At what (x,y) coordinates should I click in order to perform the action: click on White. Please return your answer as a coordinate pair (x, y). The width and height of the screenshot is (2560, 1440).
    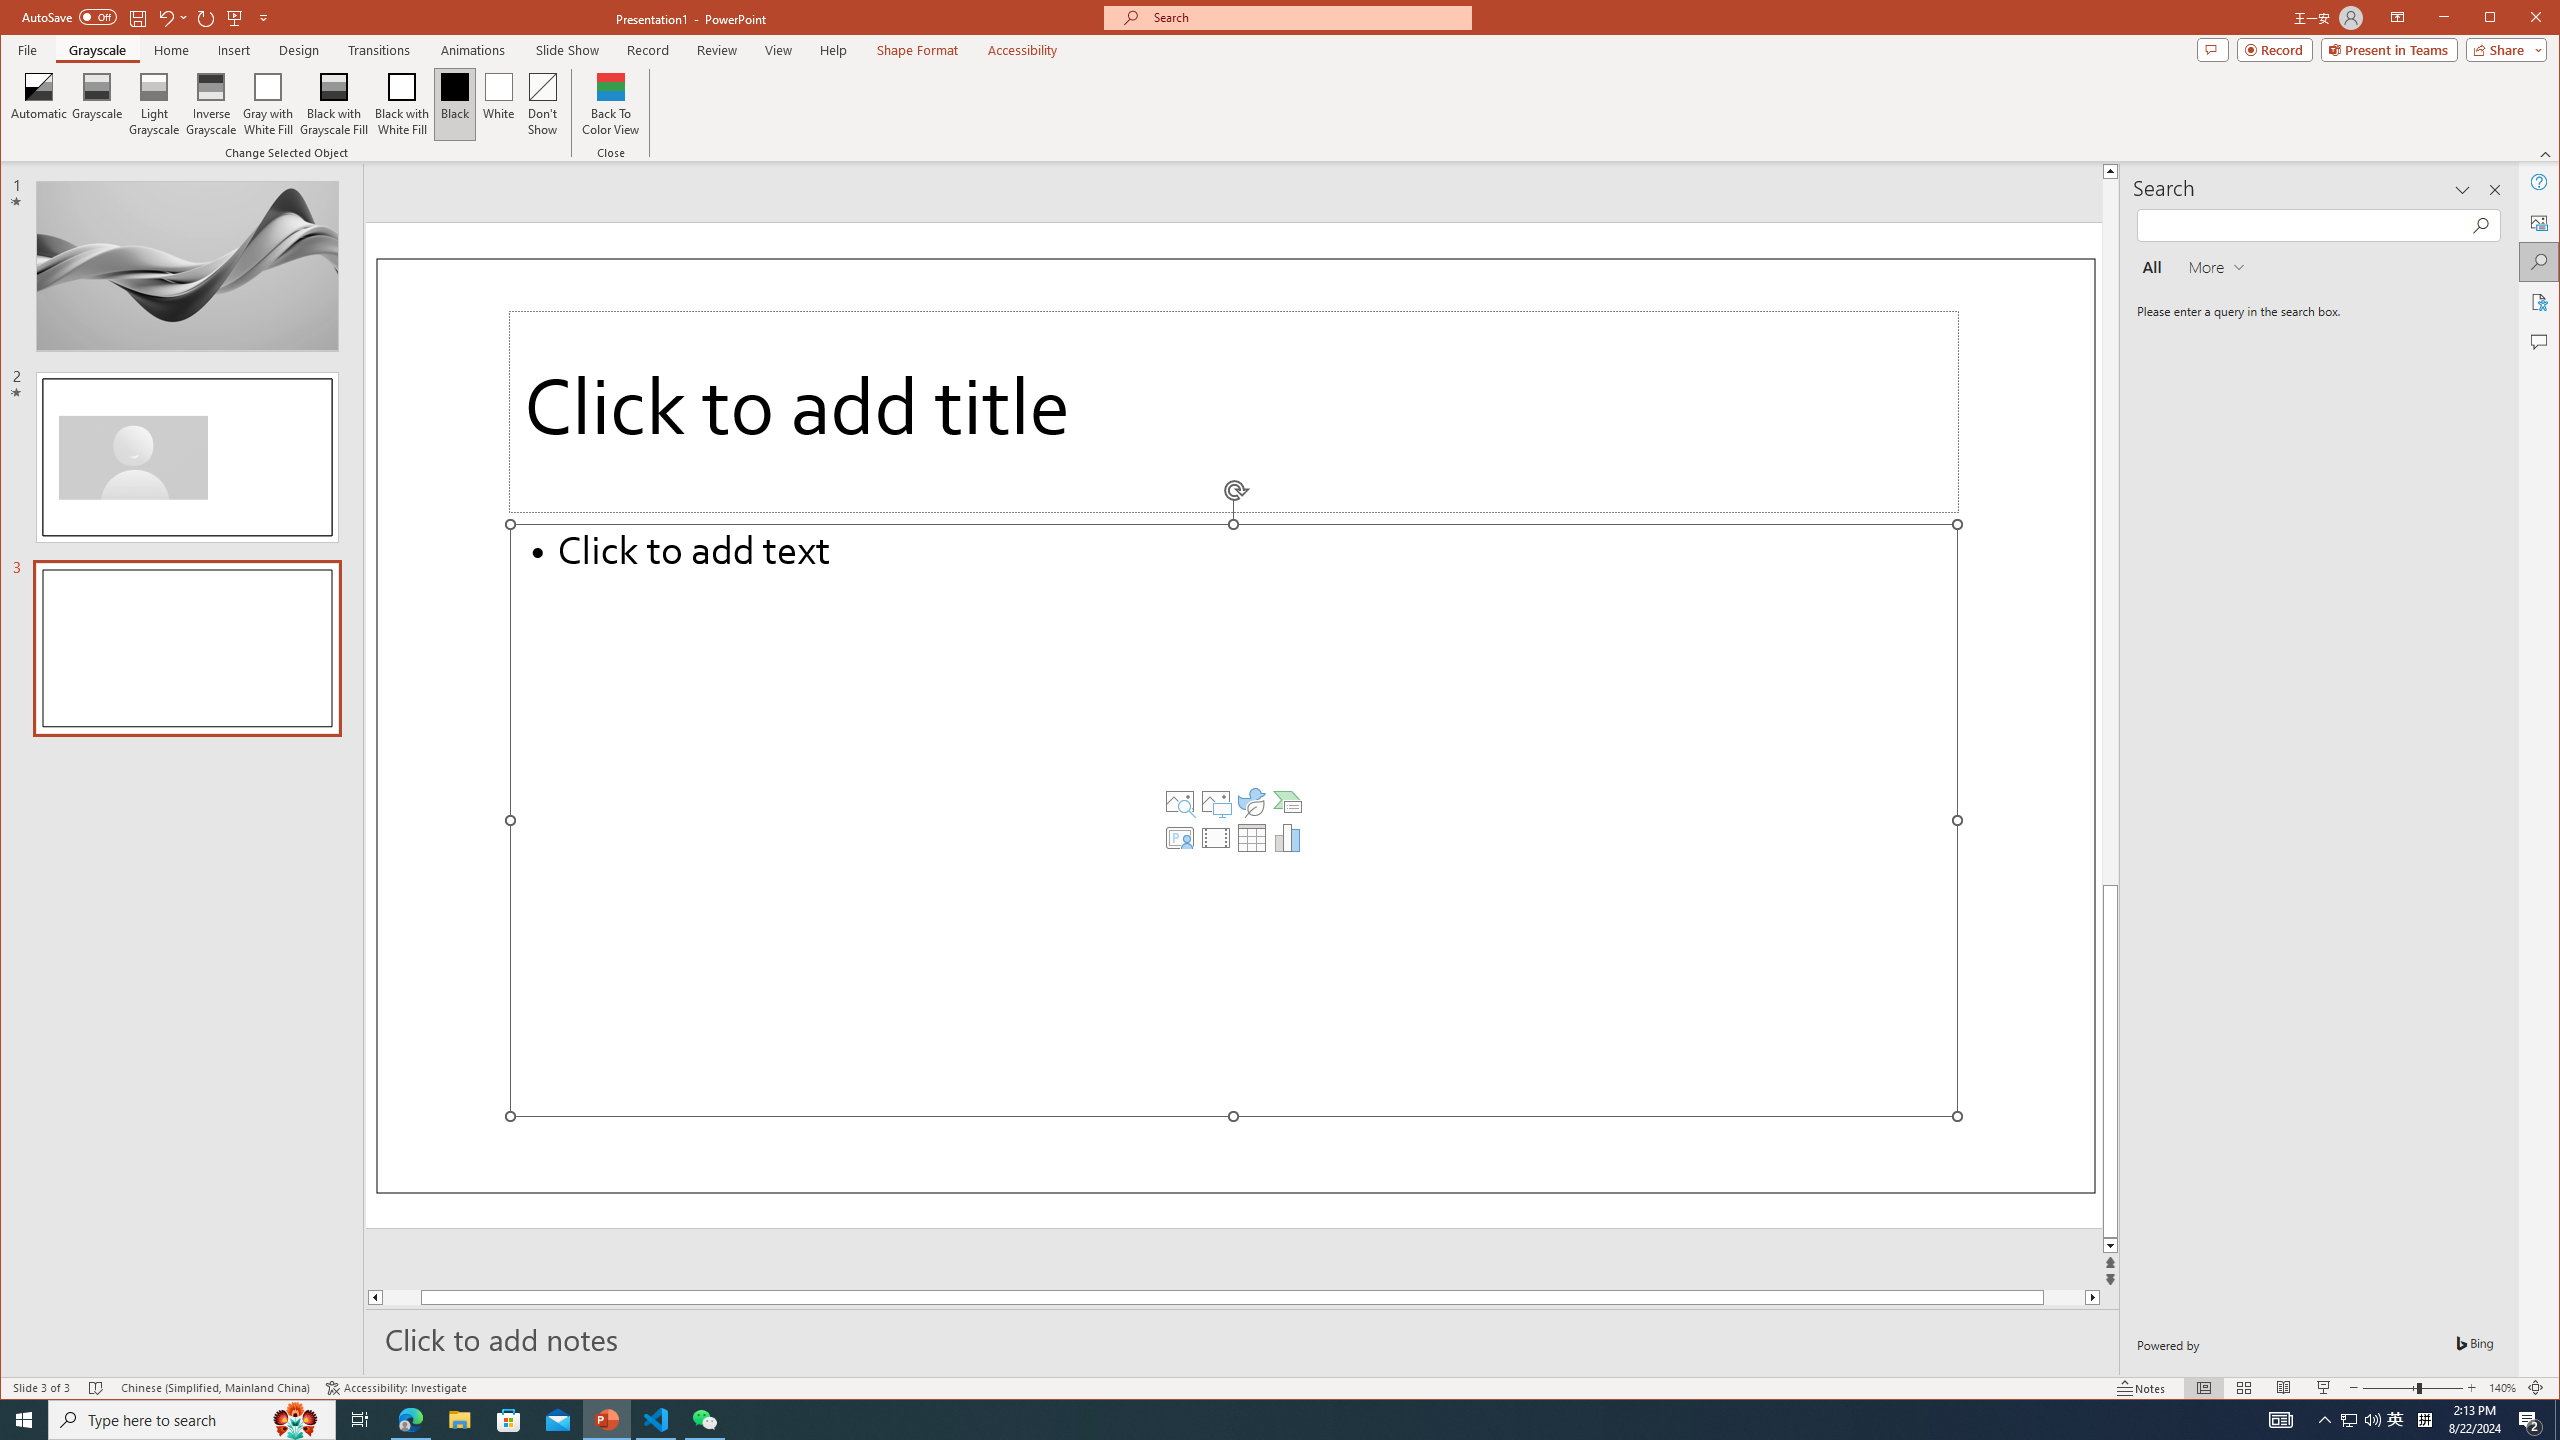
    Looking at the image, I should click on (498, 104).